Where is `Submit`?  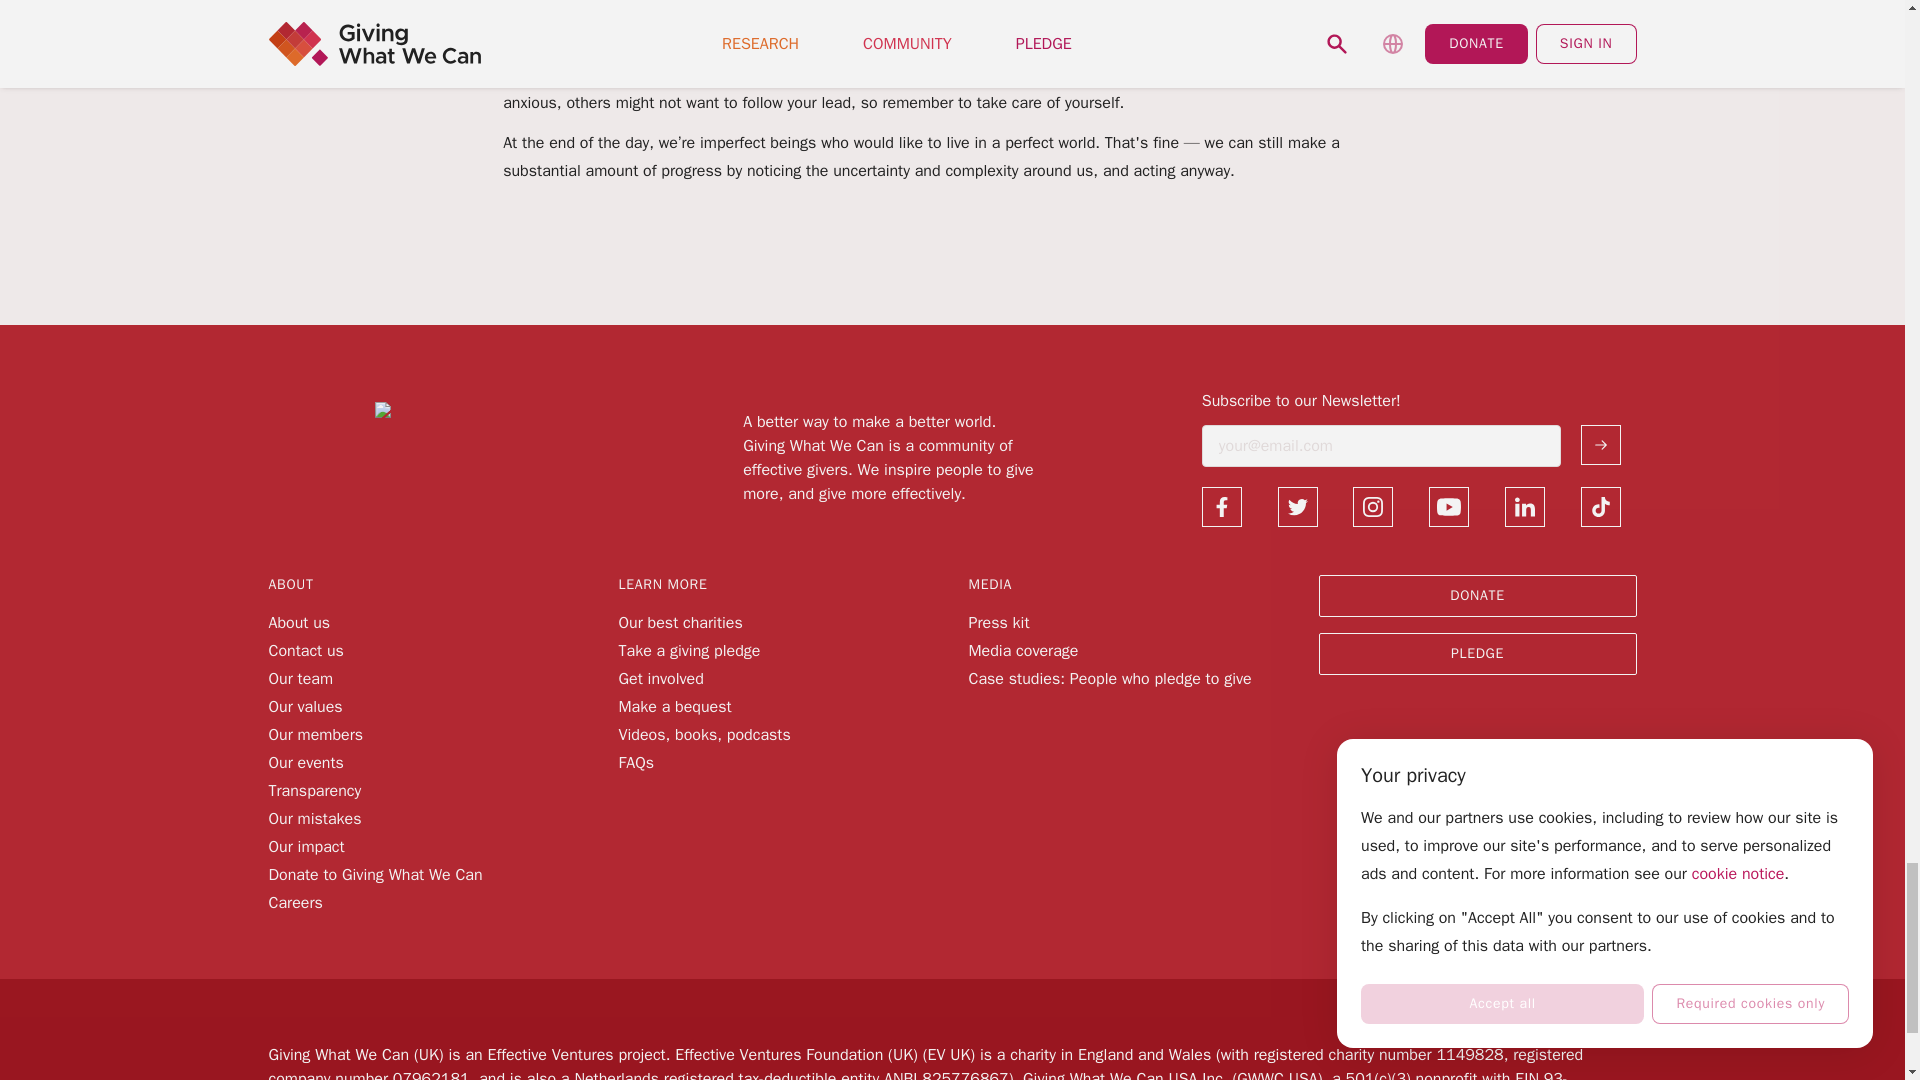
Submit is located at coordinates (1600, 445).